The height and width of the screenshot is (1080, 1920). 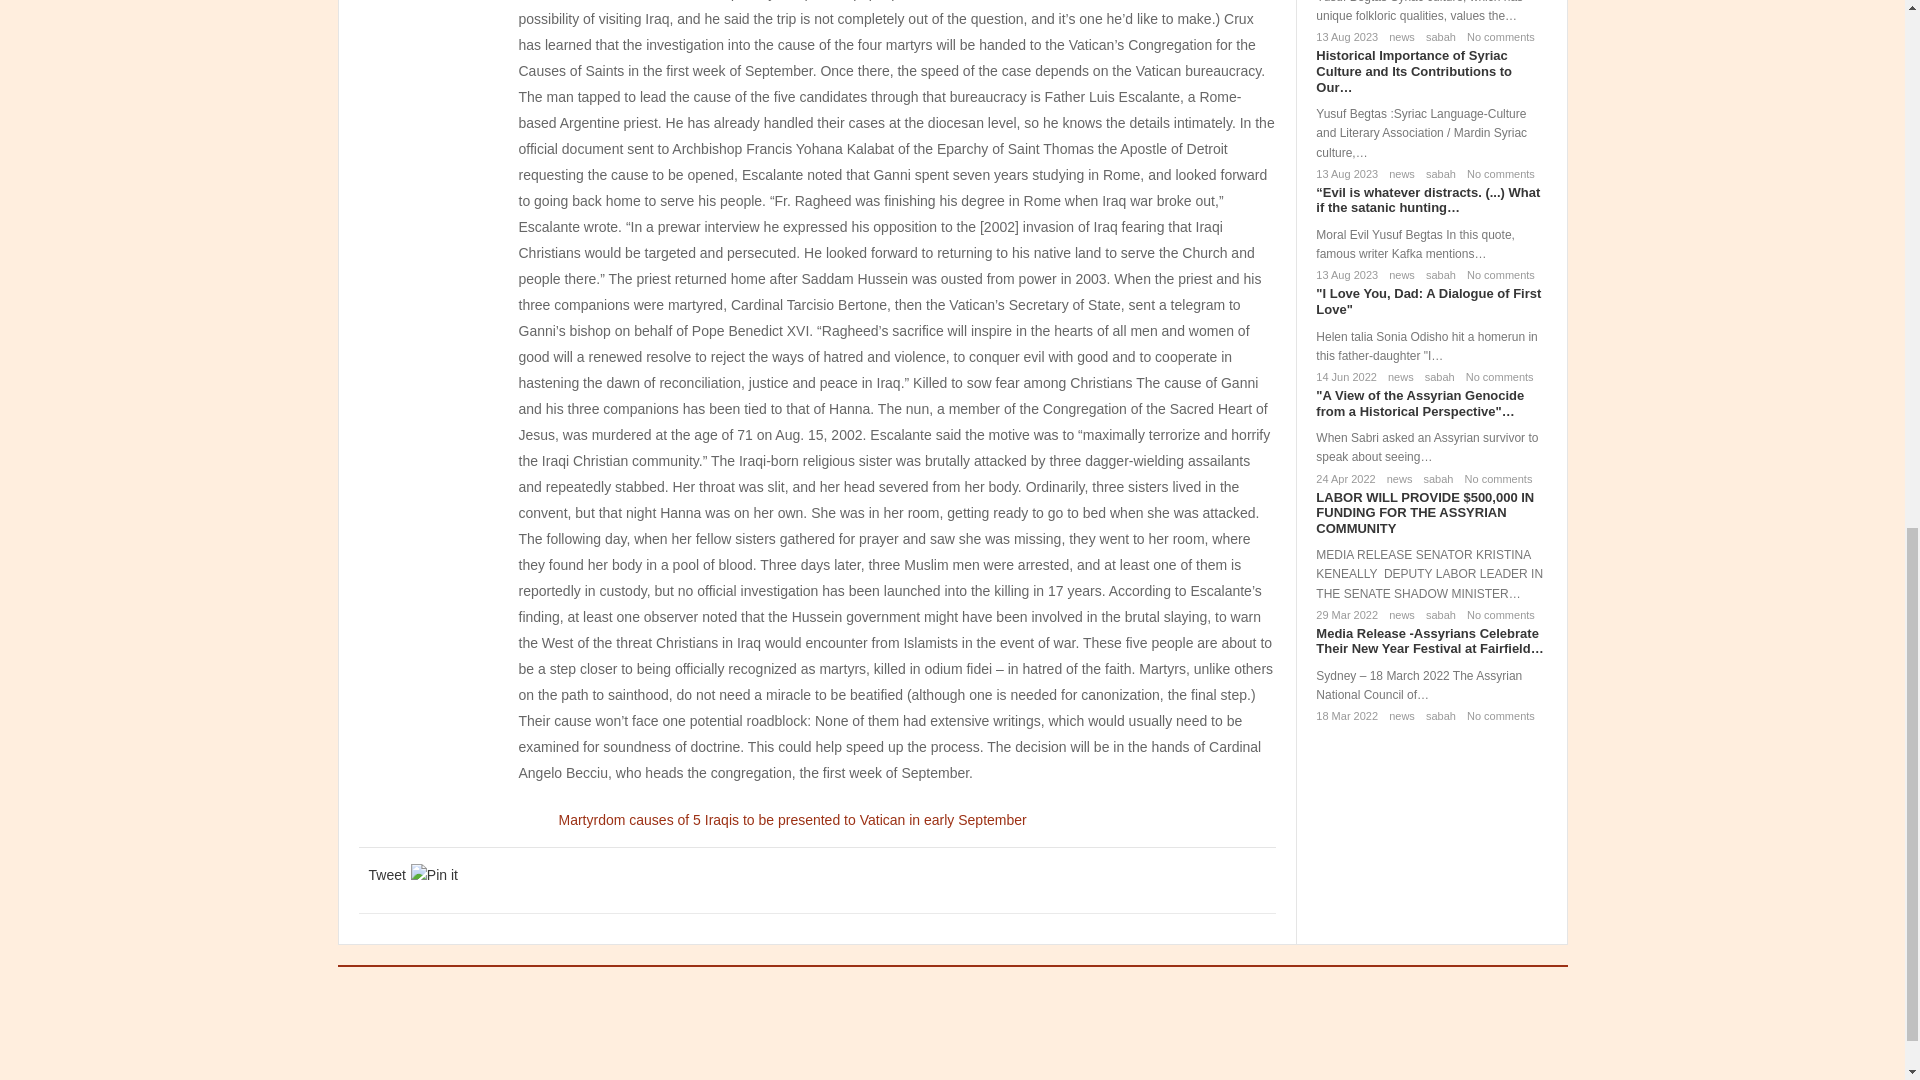 I want to click on Pin it, so click(x=434, y=874).